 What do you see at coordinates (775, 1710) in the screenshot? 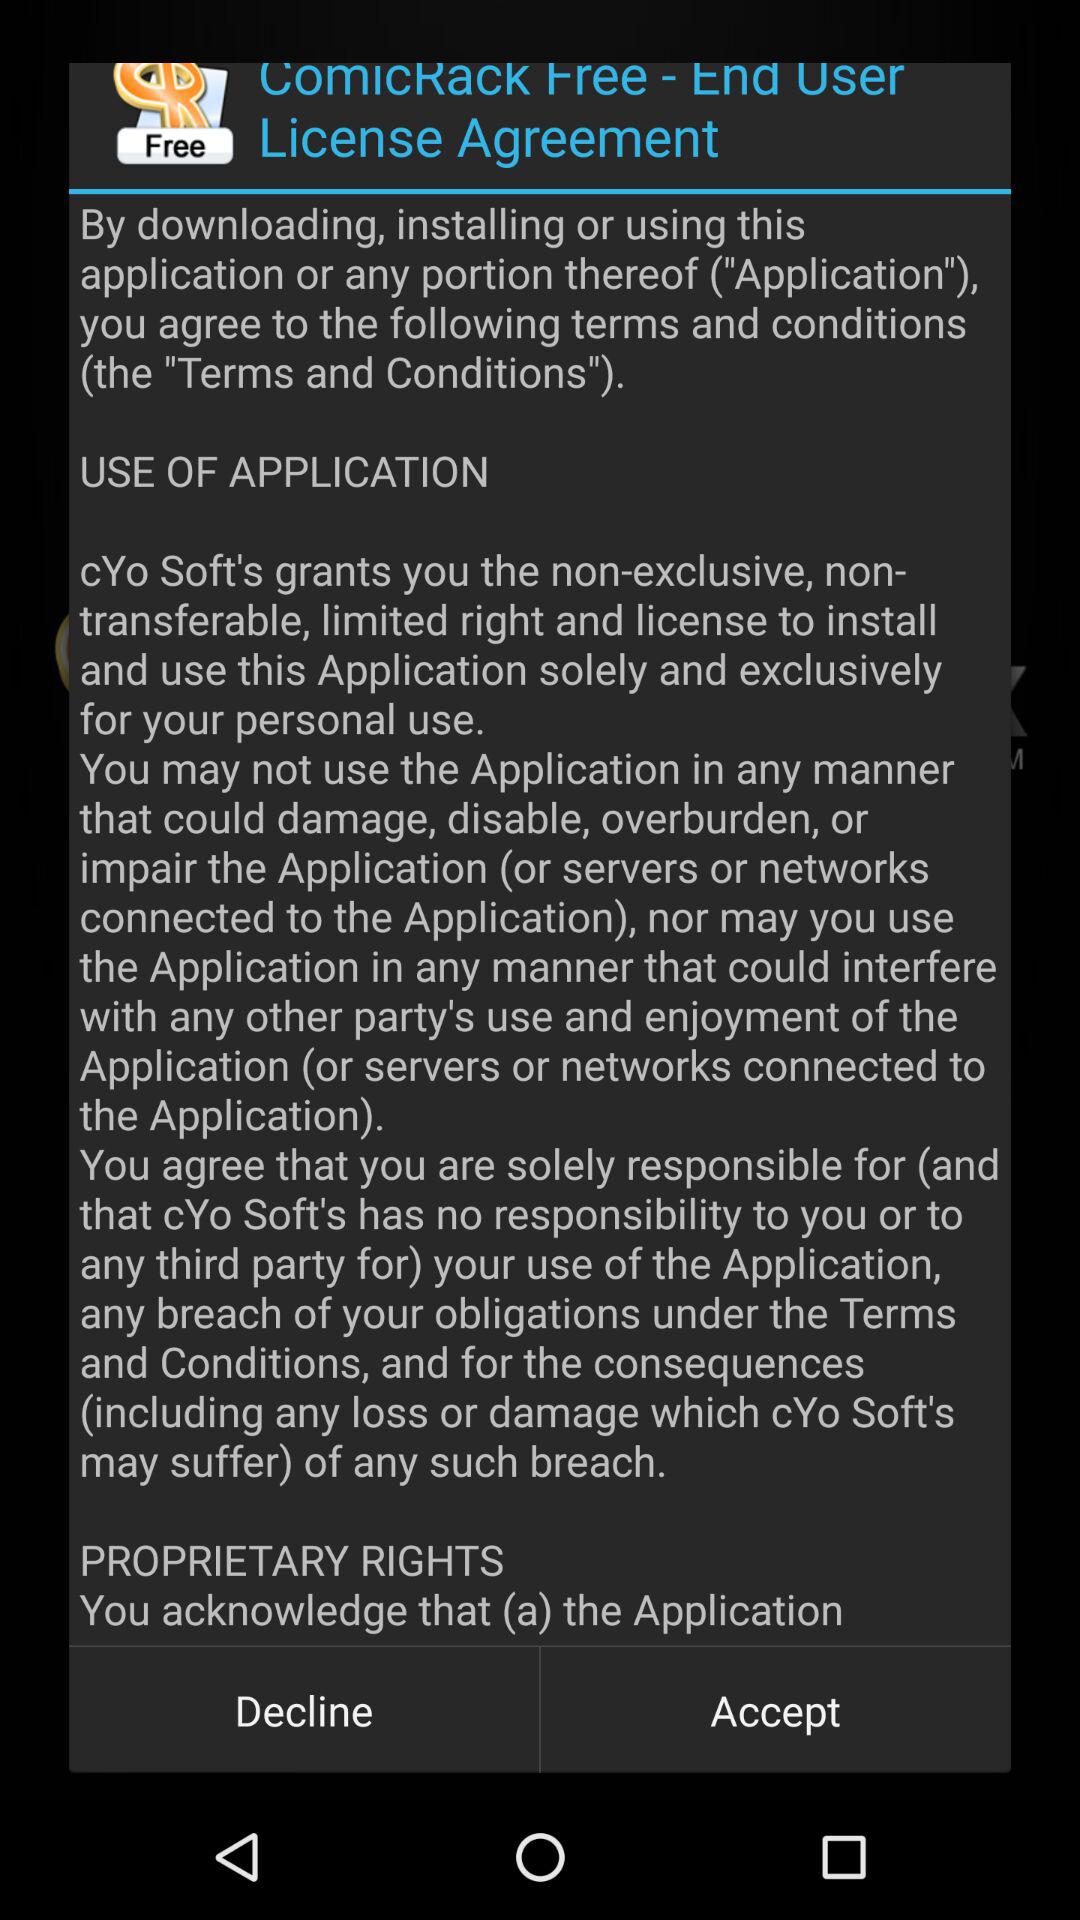
I see `open the item at the bottom right corner` at bounding box center [775, 1710].